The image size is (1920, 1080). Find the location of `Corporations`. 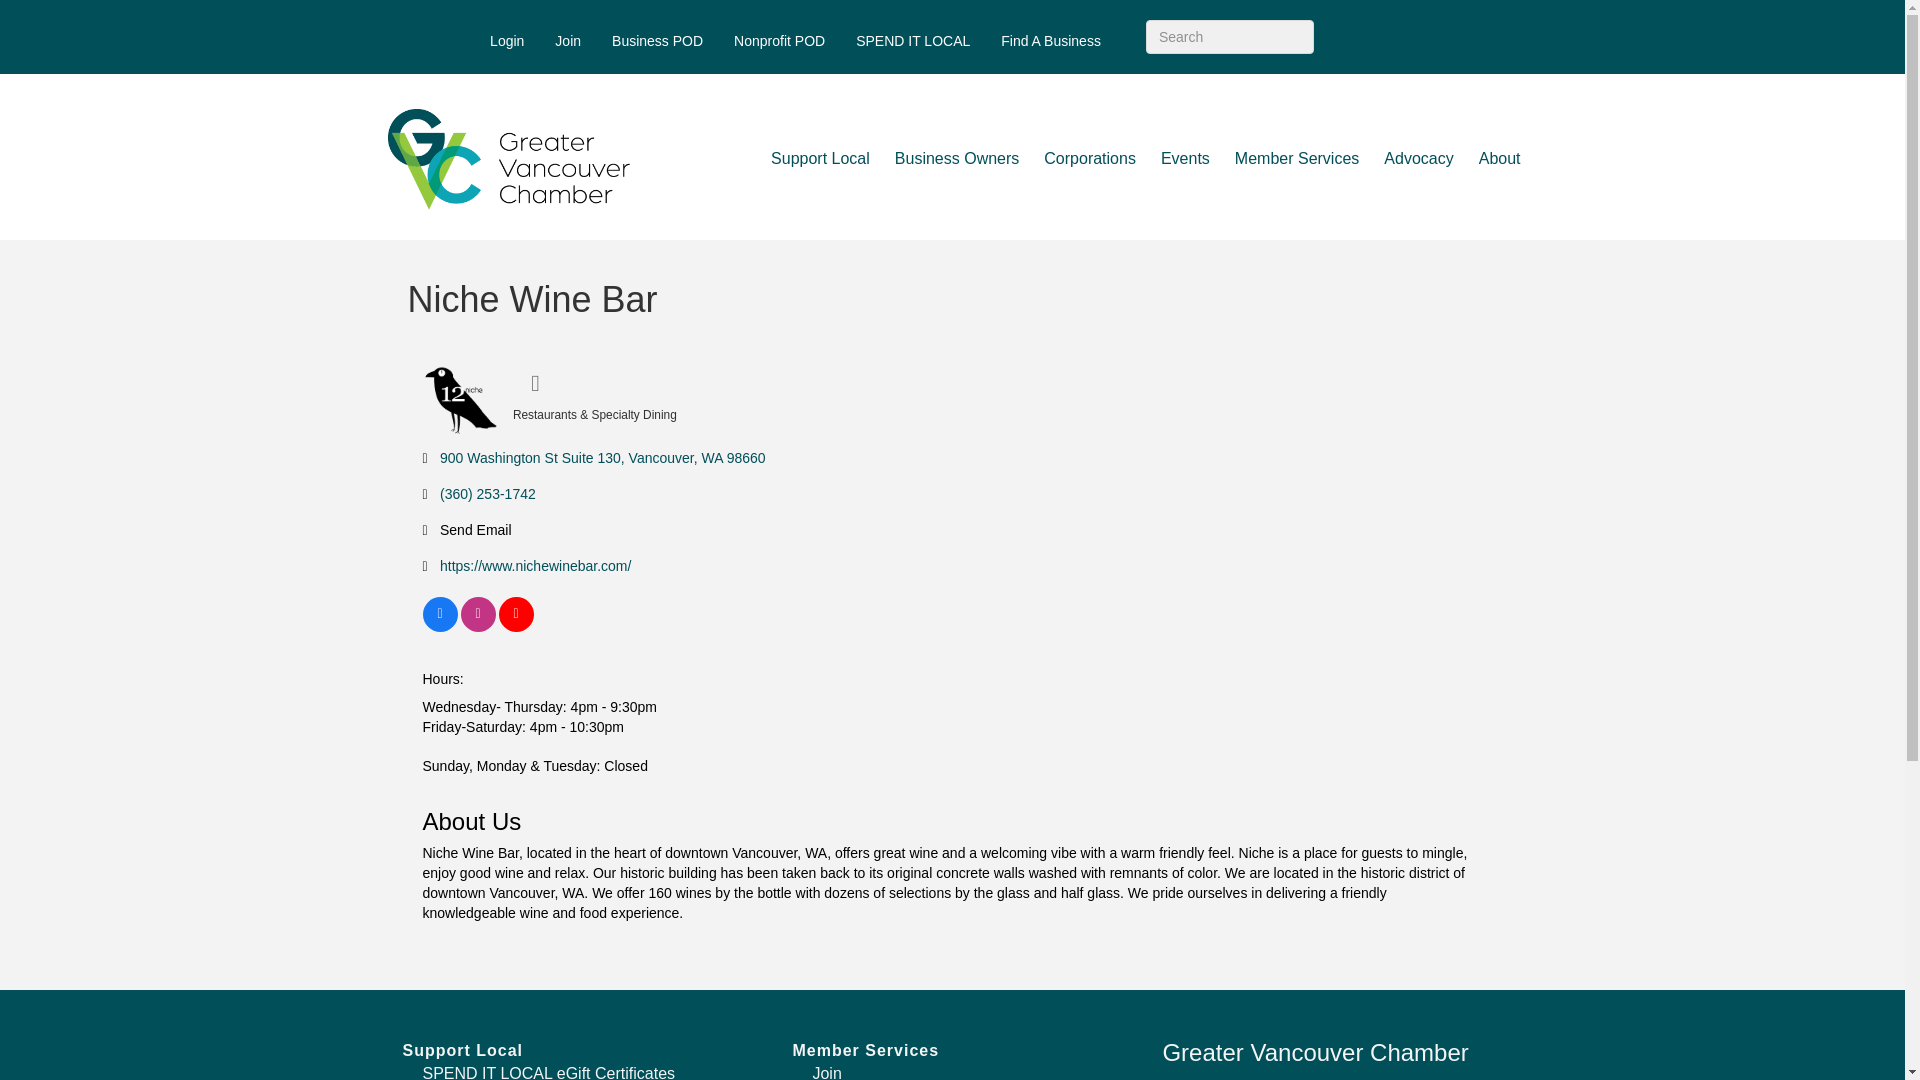

Corporations is located at coordinates (1090, 158).